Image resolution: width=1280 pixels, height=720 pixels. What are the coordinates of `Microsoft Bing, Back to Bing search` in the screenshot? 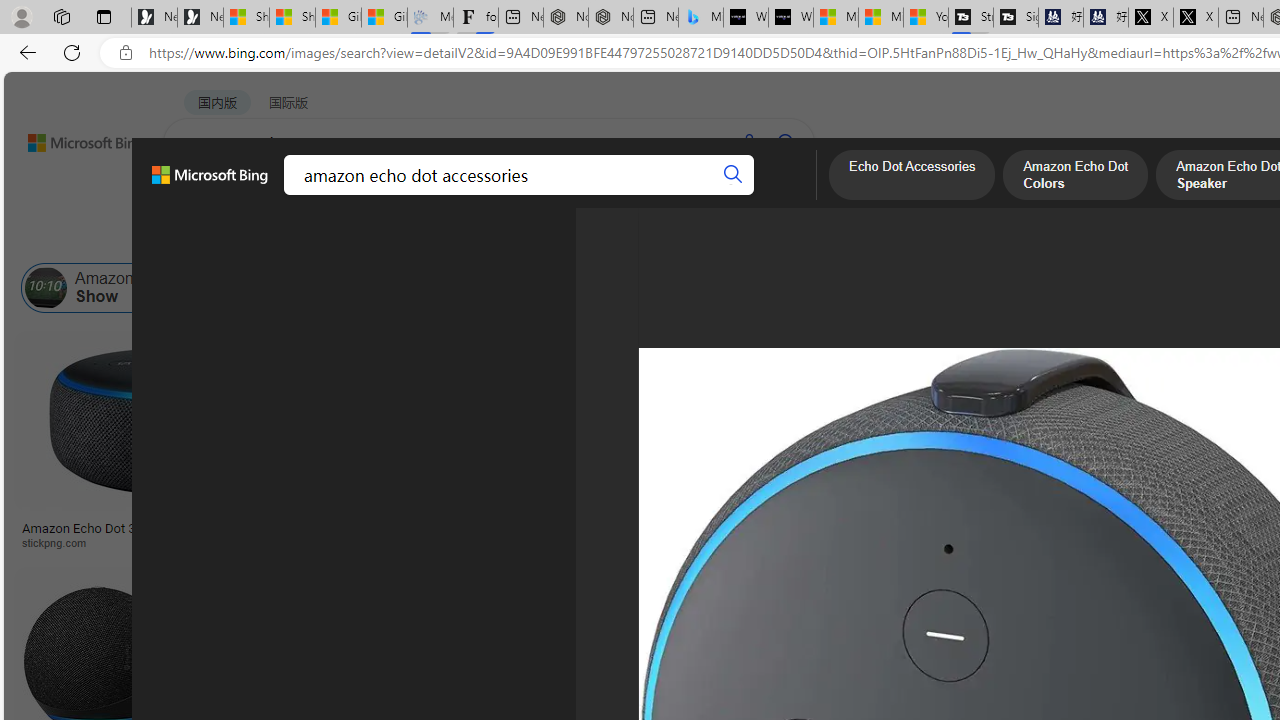 It's located at (209, 183).